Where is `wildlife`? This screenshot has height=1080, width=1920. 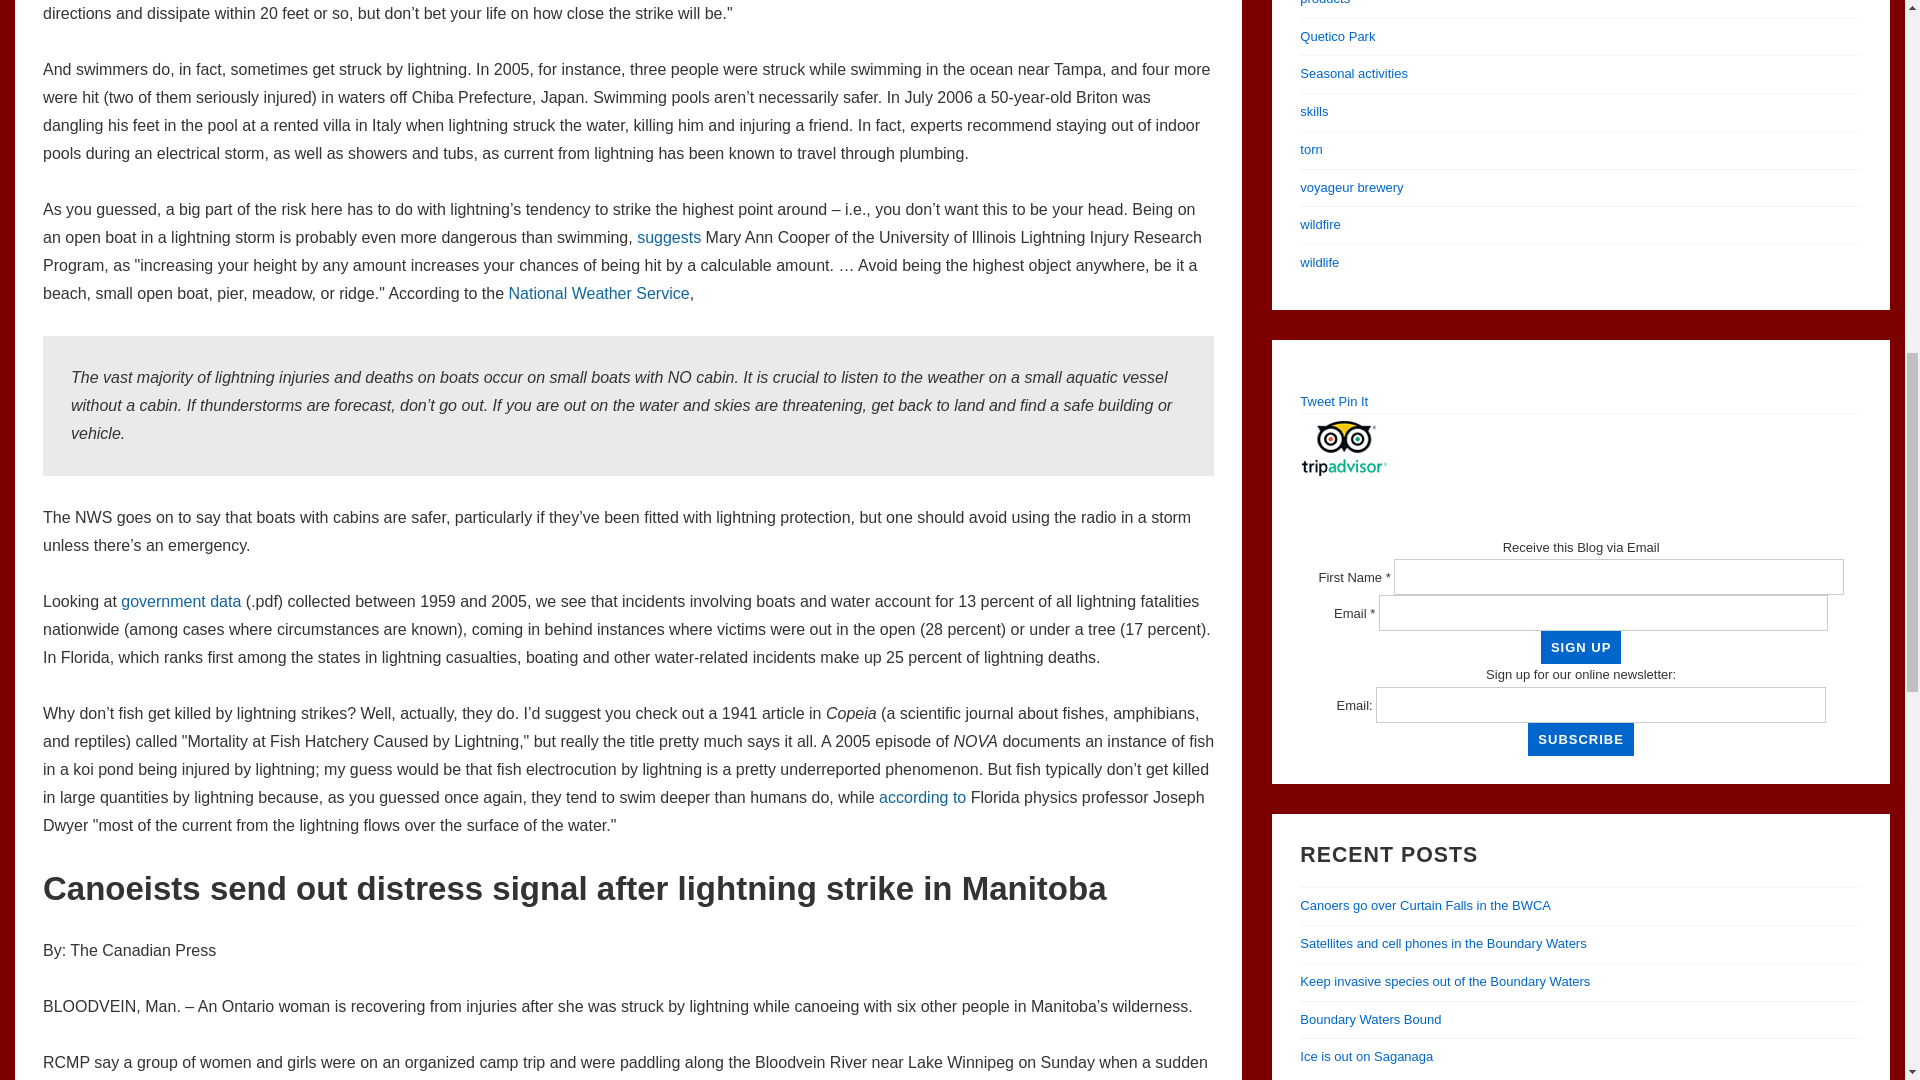 wildlife is located at coordinates (1318, 262).